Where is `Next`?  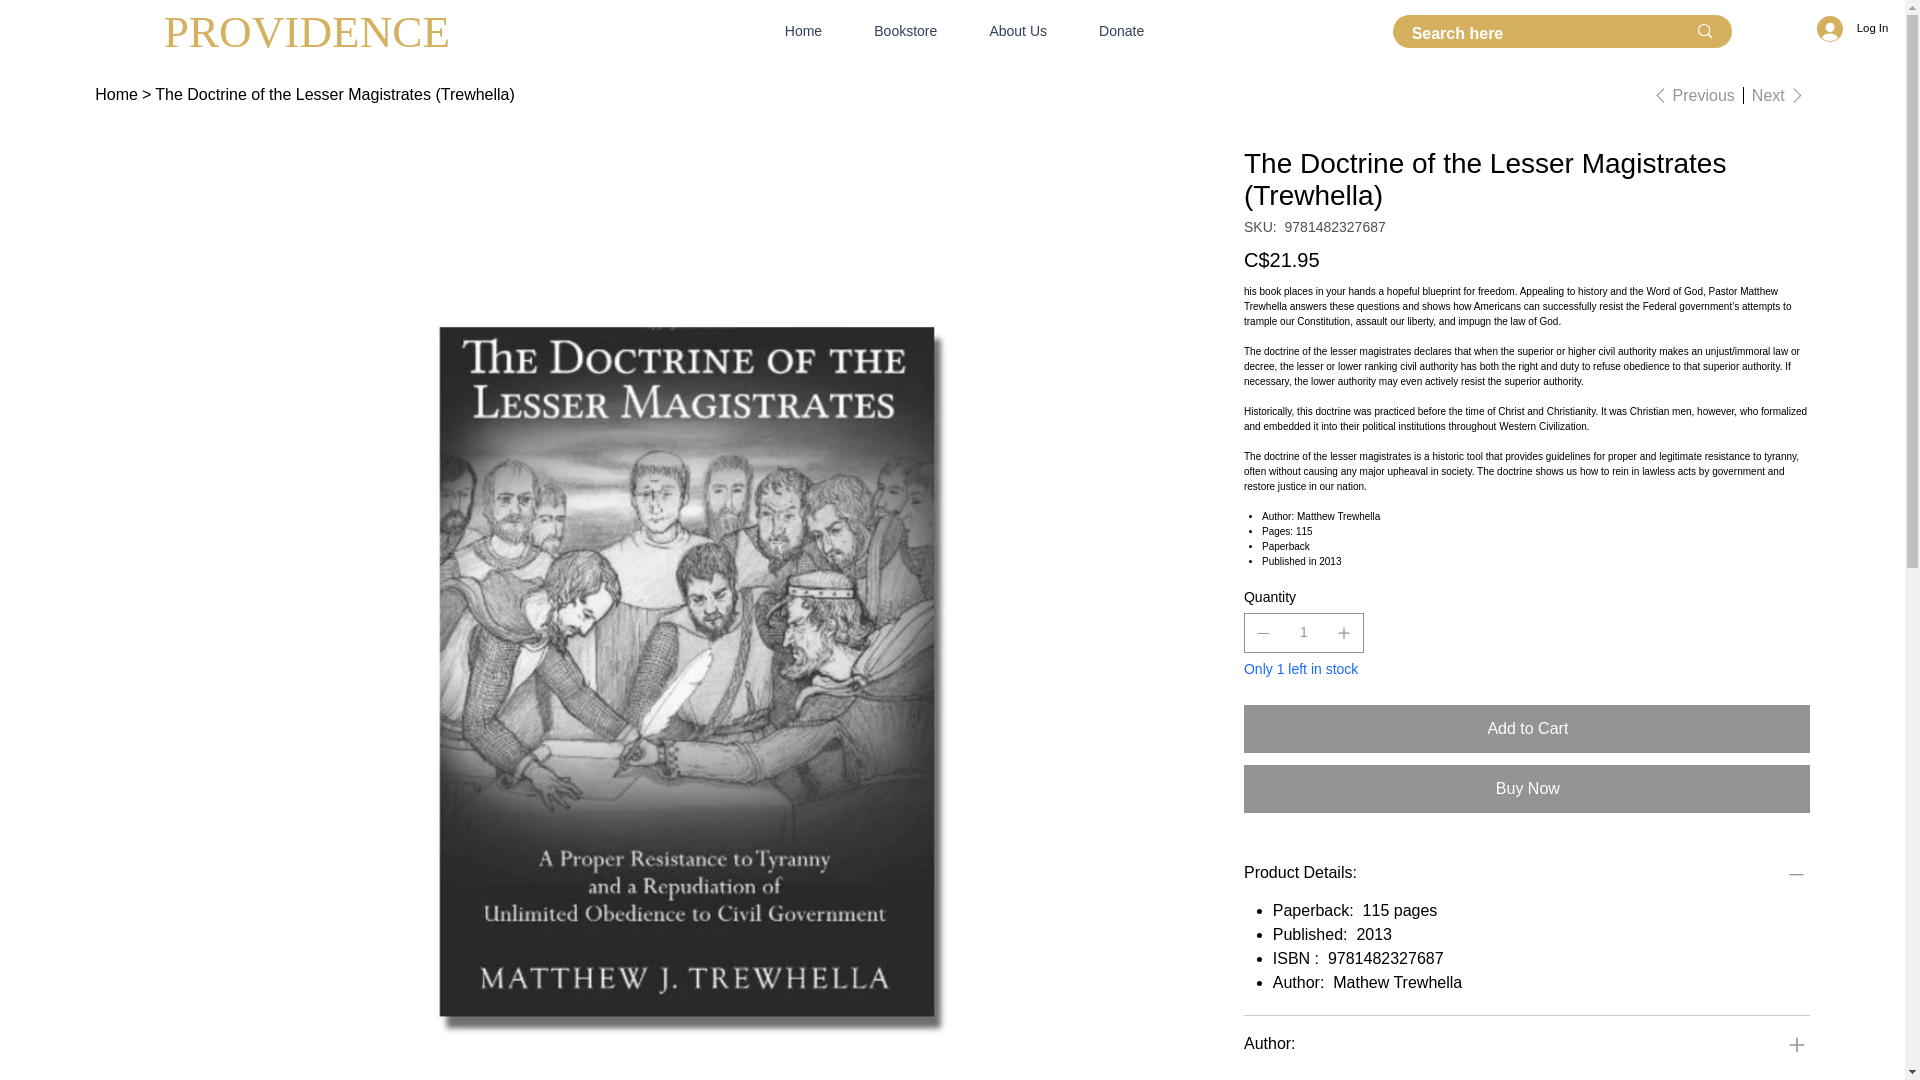
Next is located at coordinates (1780, 96).